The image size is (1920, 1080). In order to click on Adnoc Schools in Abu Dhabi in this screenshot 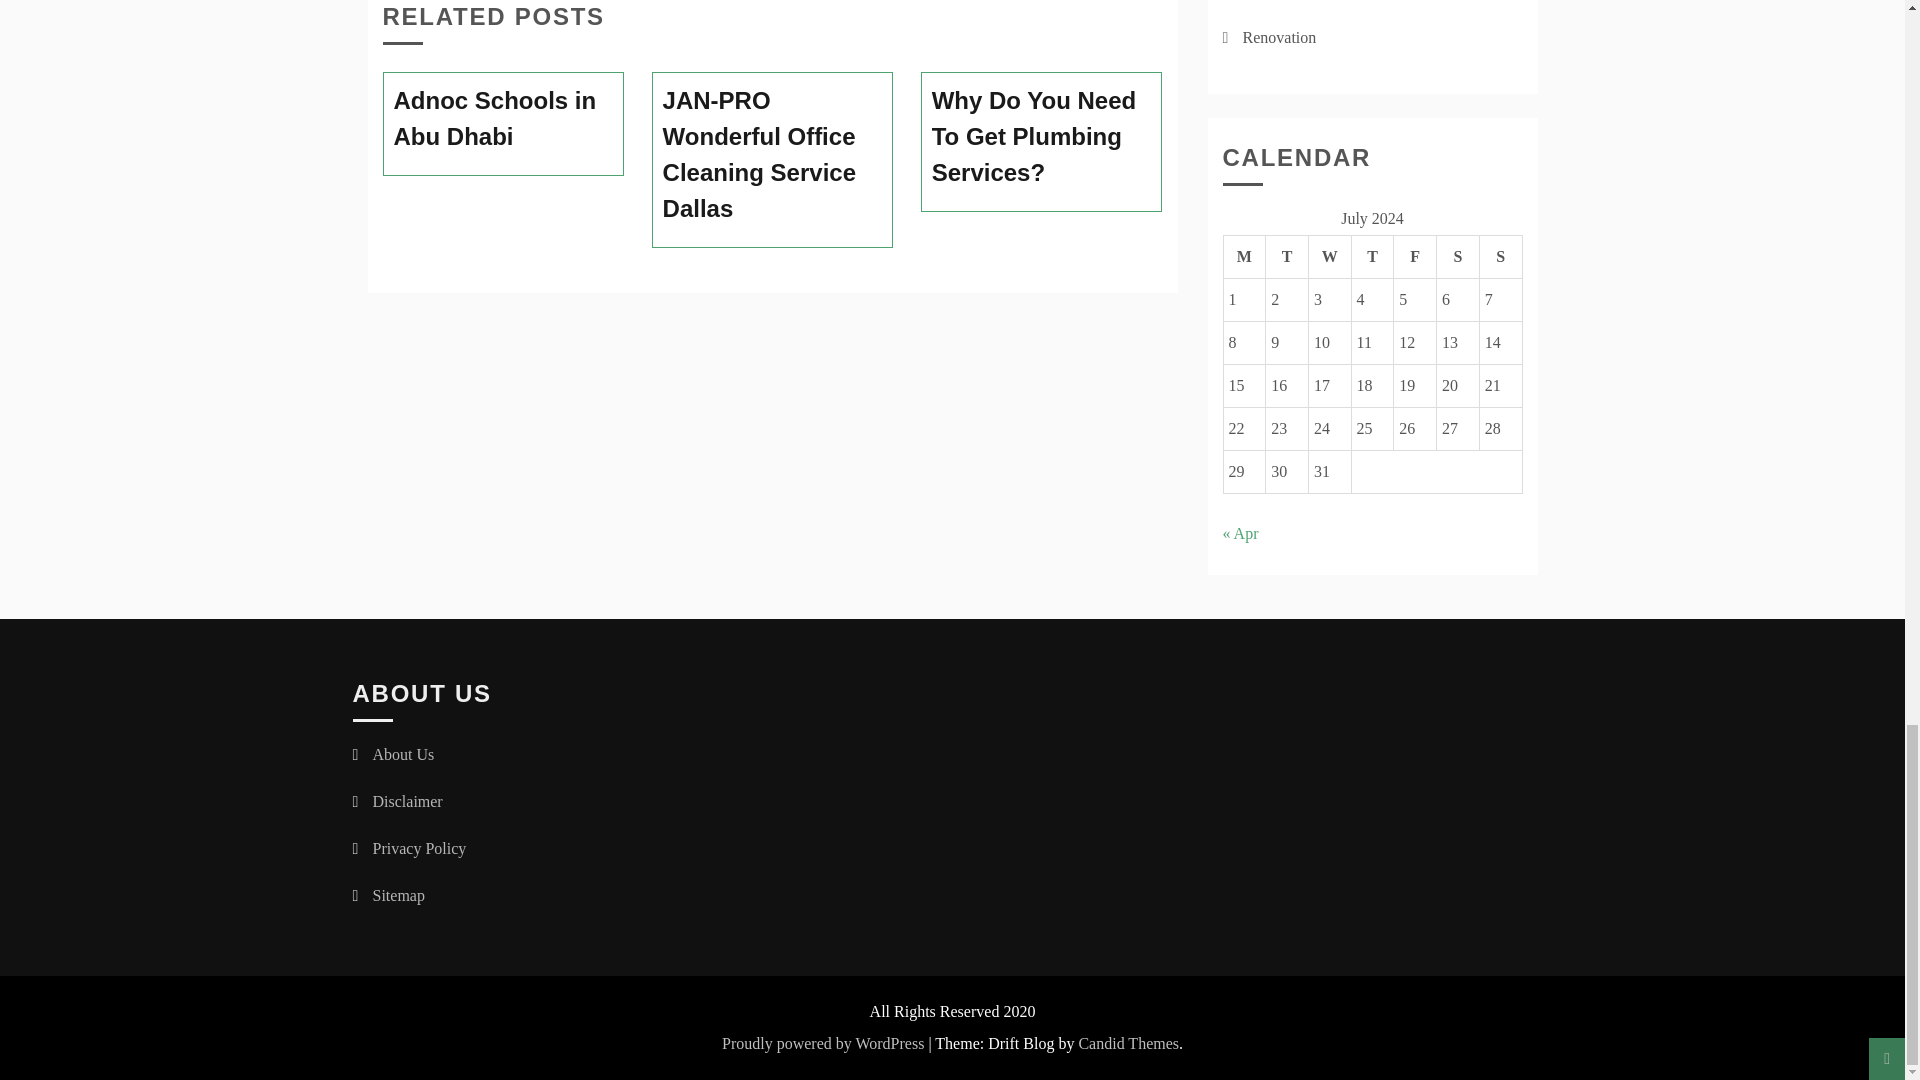, I will do `click(504, 119)`.